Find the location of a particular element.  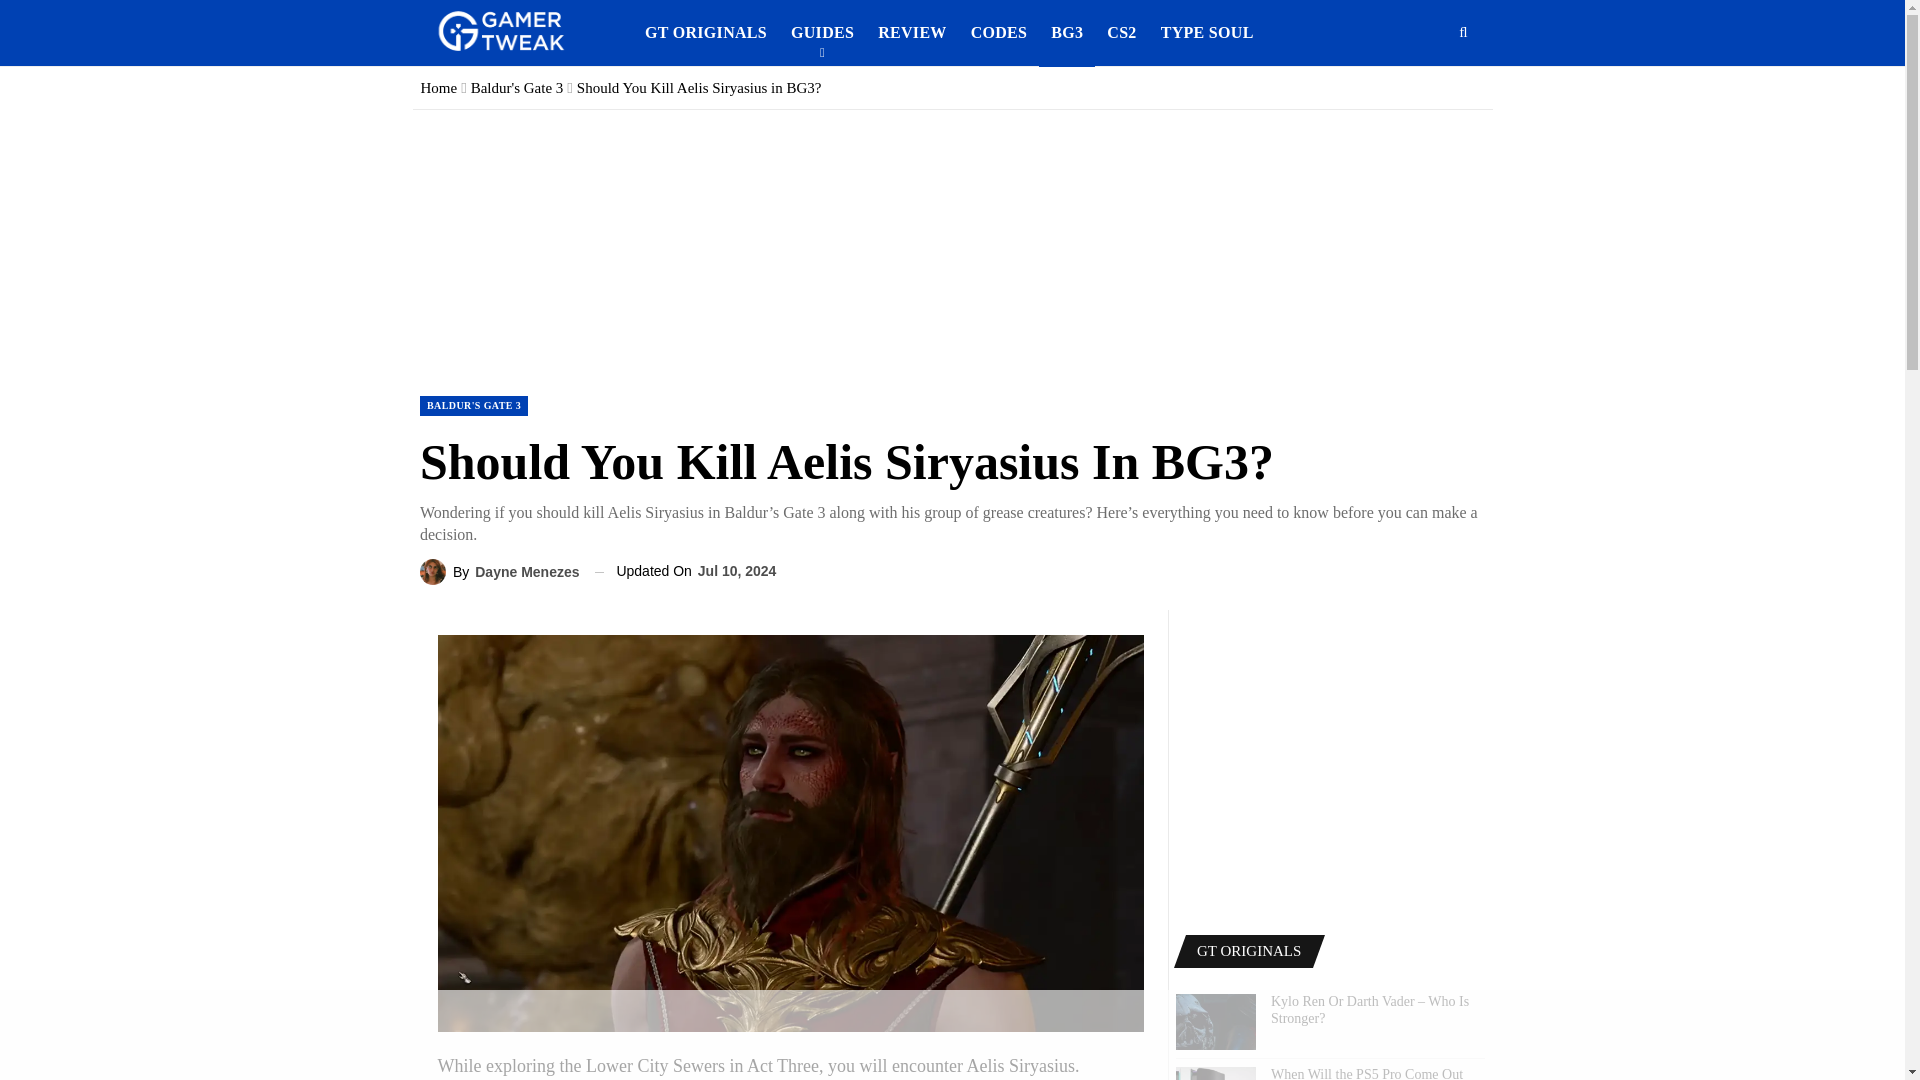

BALDUR'S GATE 3 is located at coordinates (474, 406).